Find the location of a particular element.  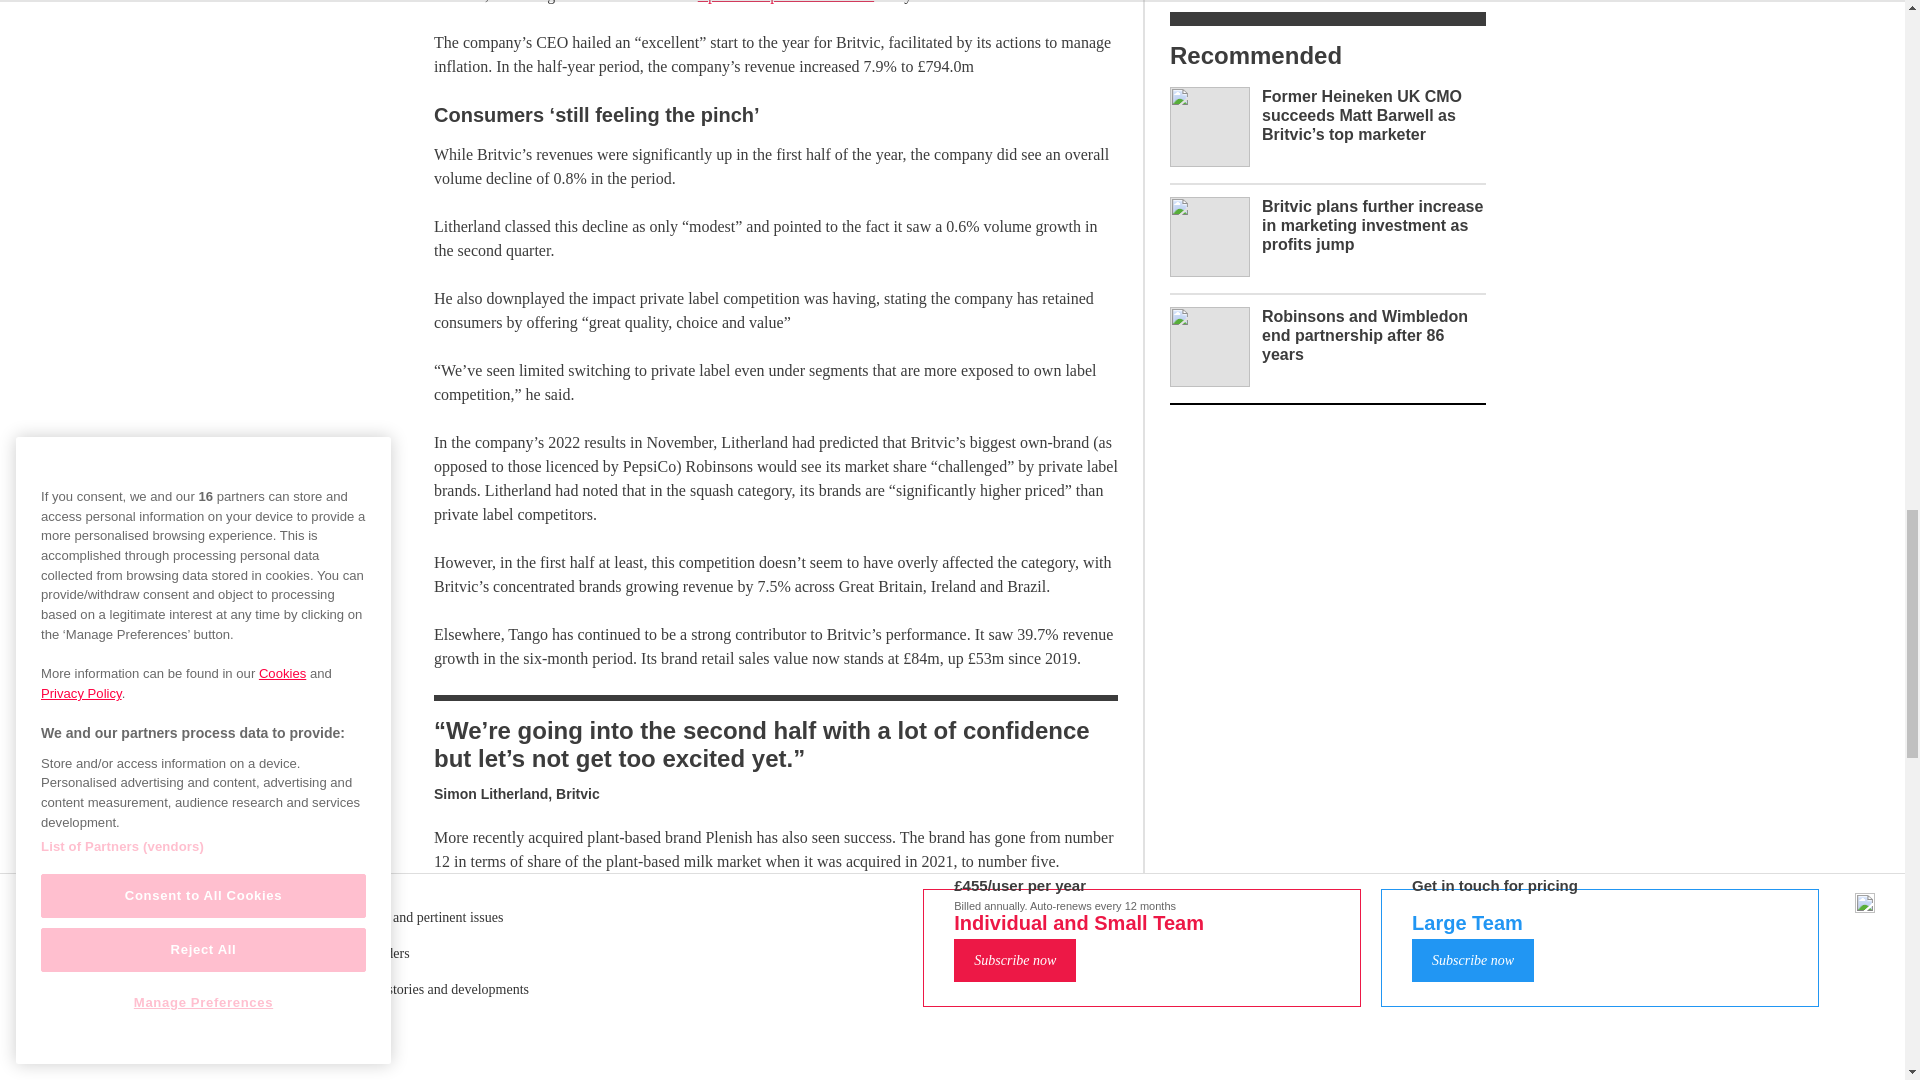

sponsorship of Wimbledon is located at coordinates (786, 2).